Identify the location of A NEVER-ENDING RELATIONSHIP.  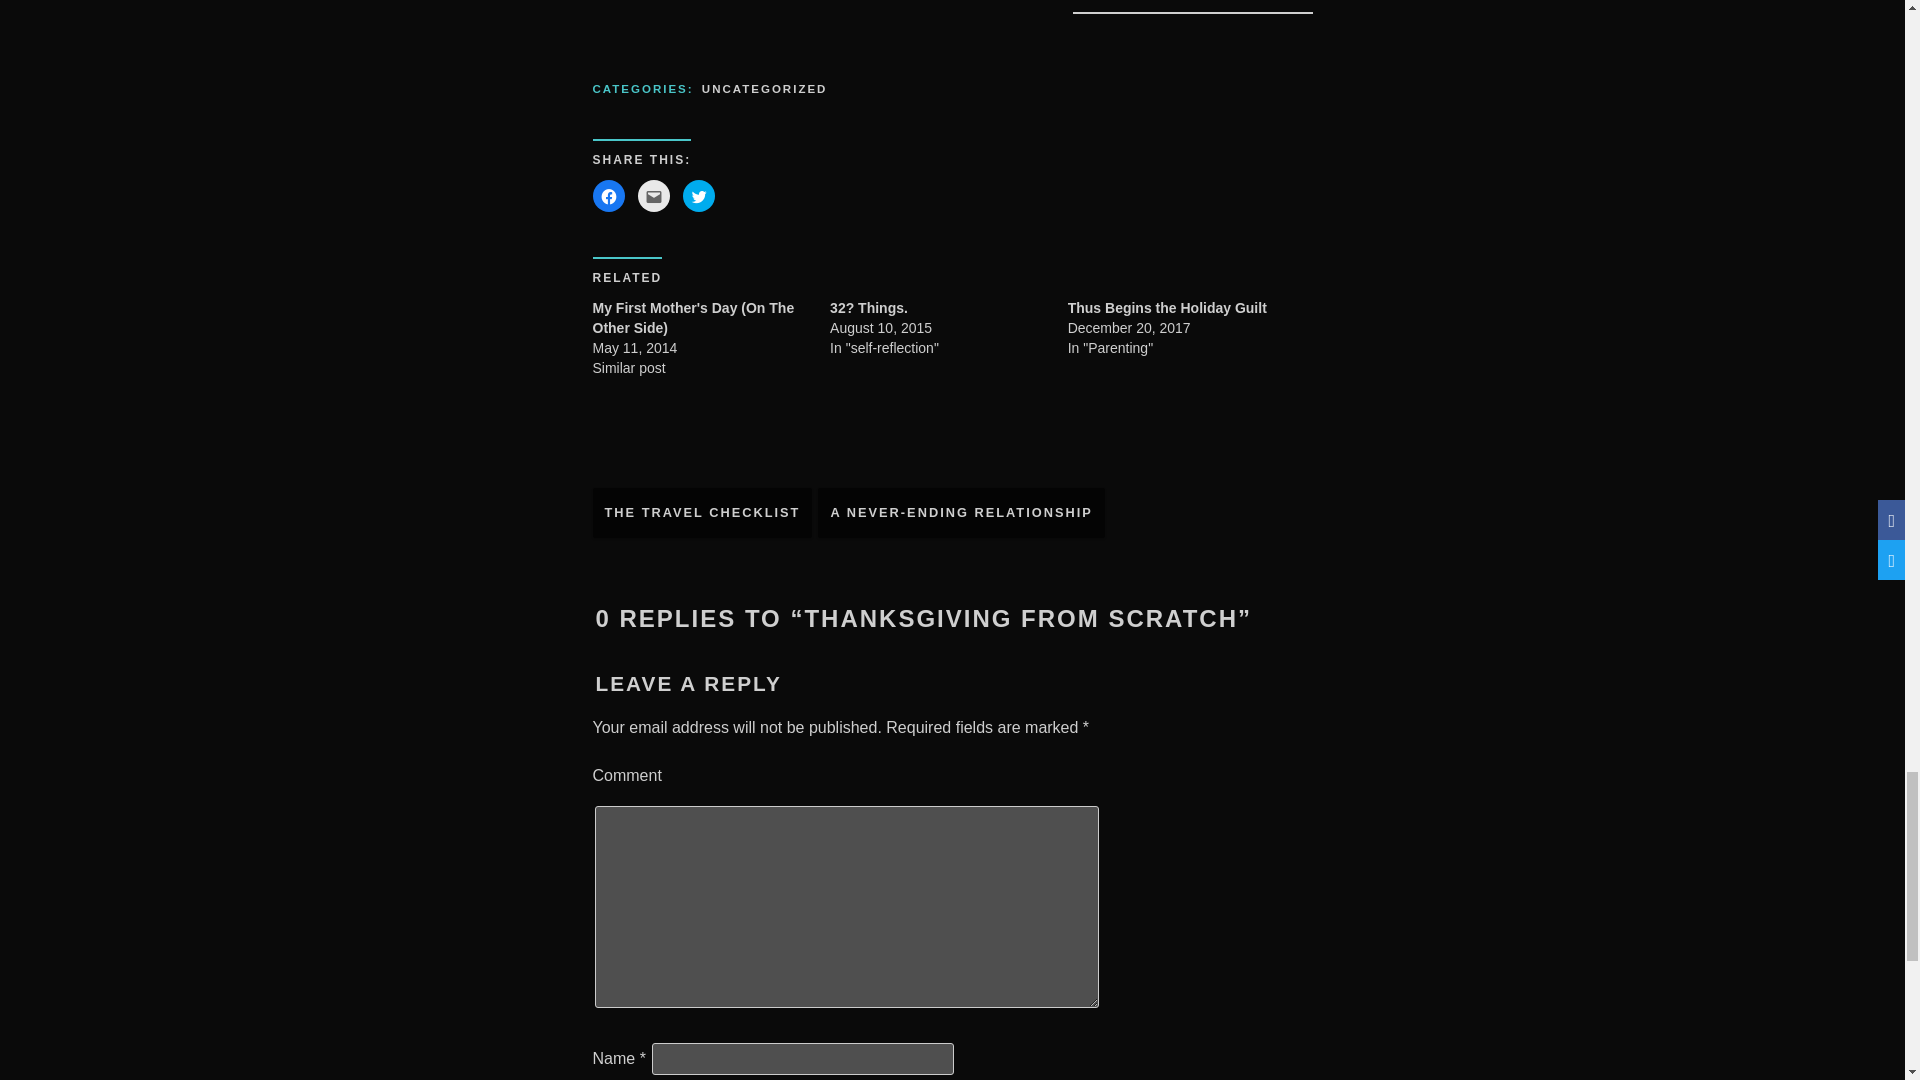
(960, 513).